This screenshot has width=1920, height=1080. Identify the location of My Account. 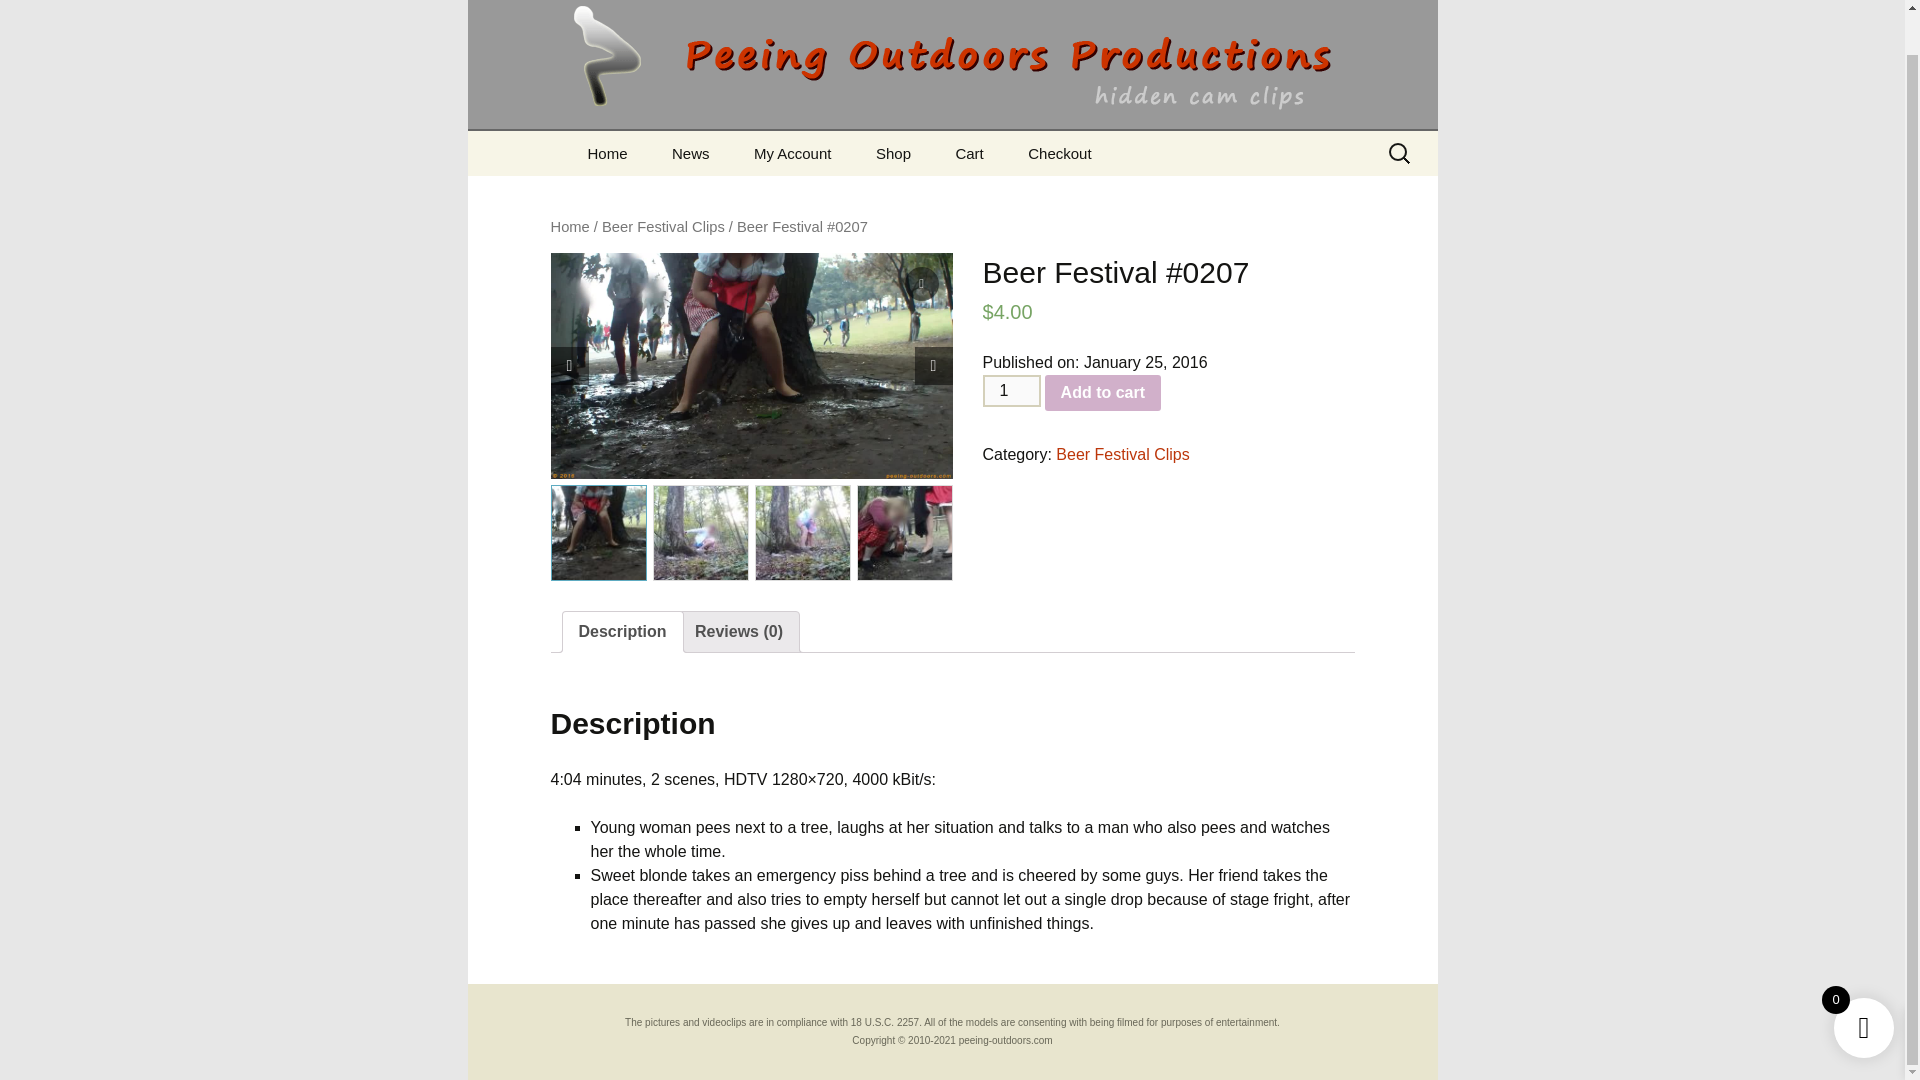
(792, 153).